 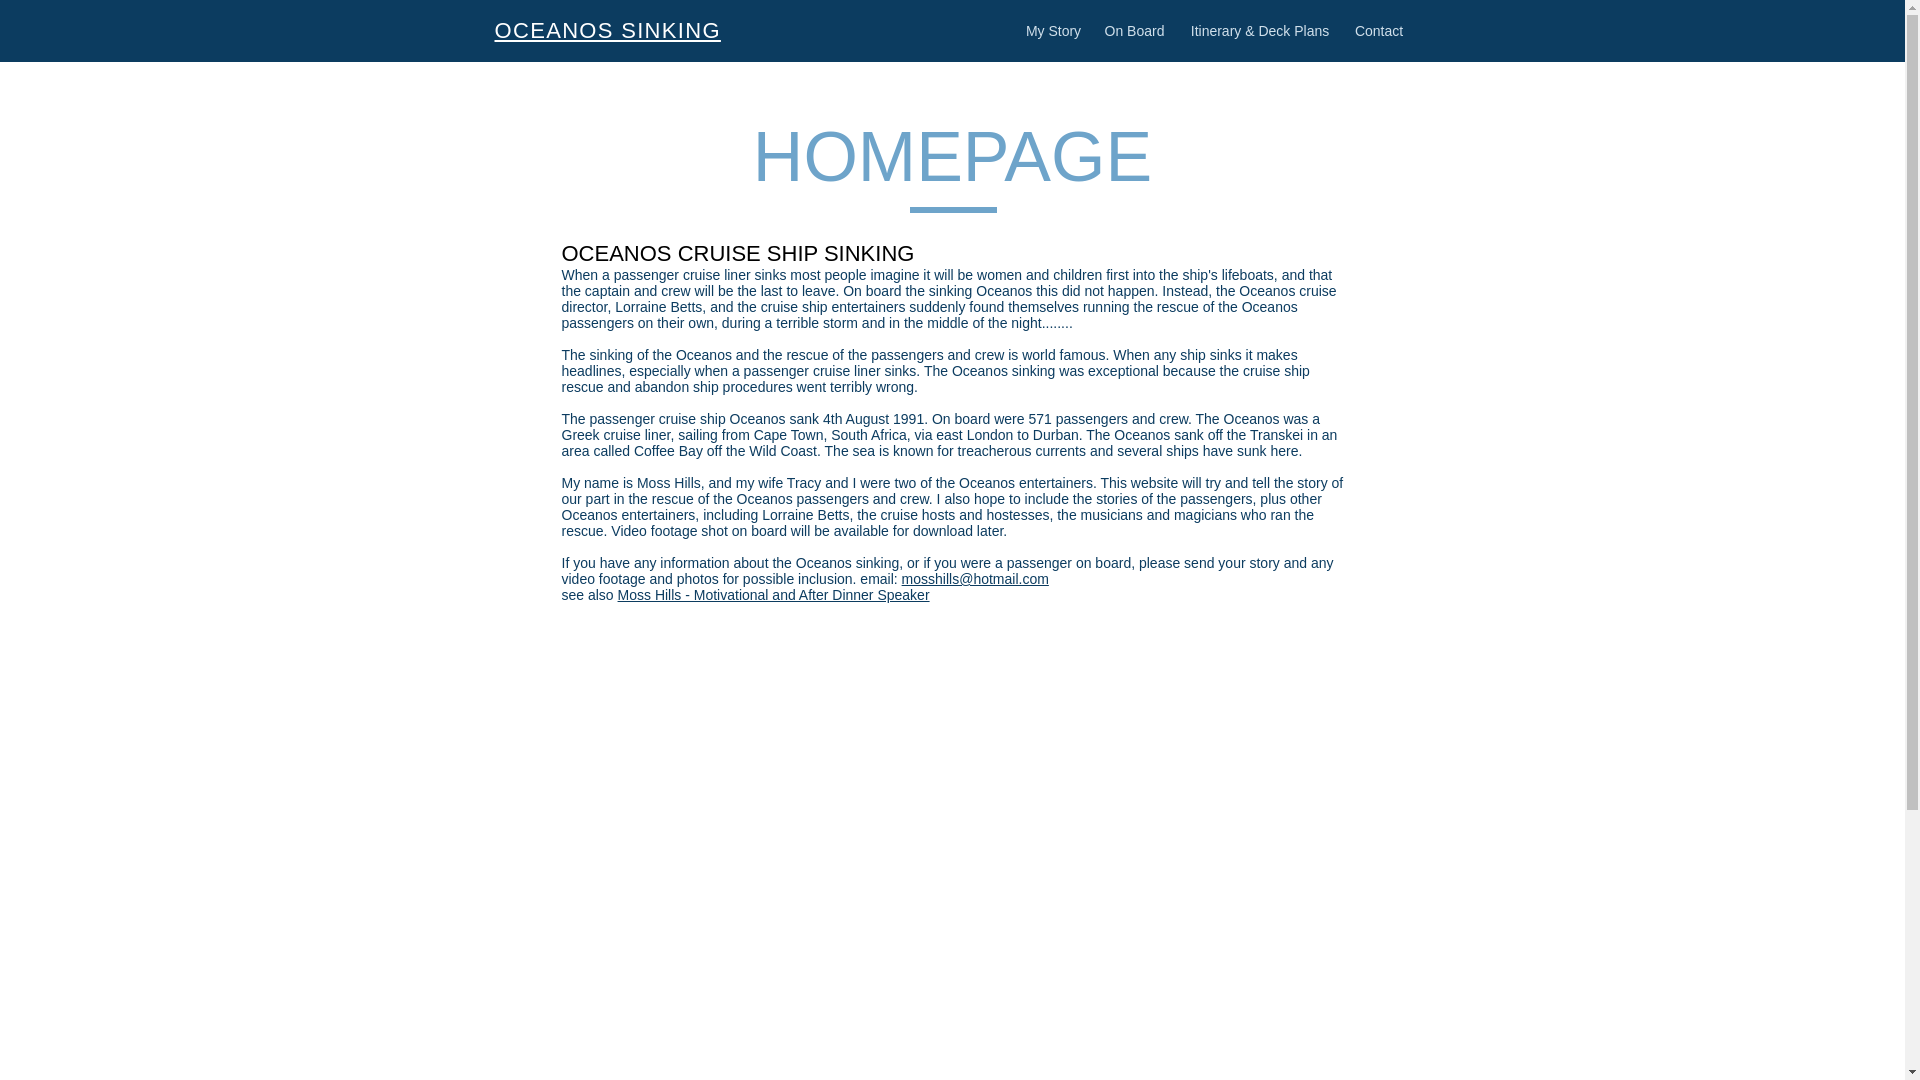 What do you see at coordinates (606, 30) in the screenshot?
I see `OCEANOS SINKING` at bounding box center [606, 30].